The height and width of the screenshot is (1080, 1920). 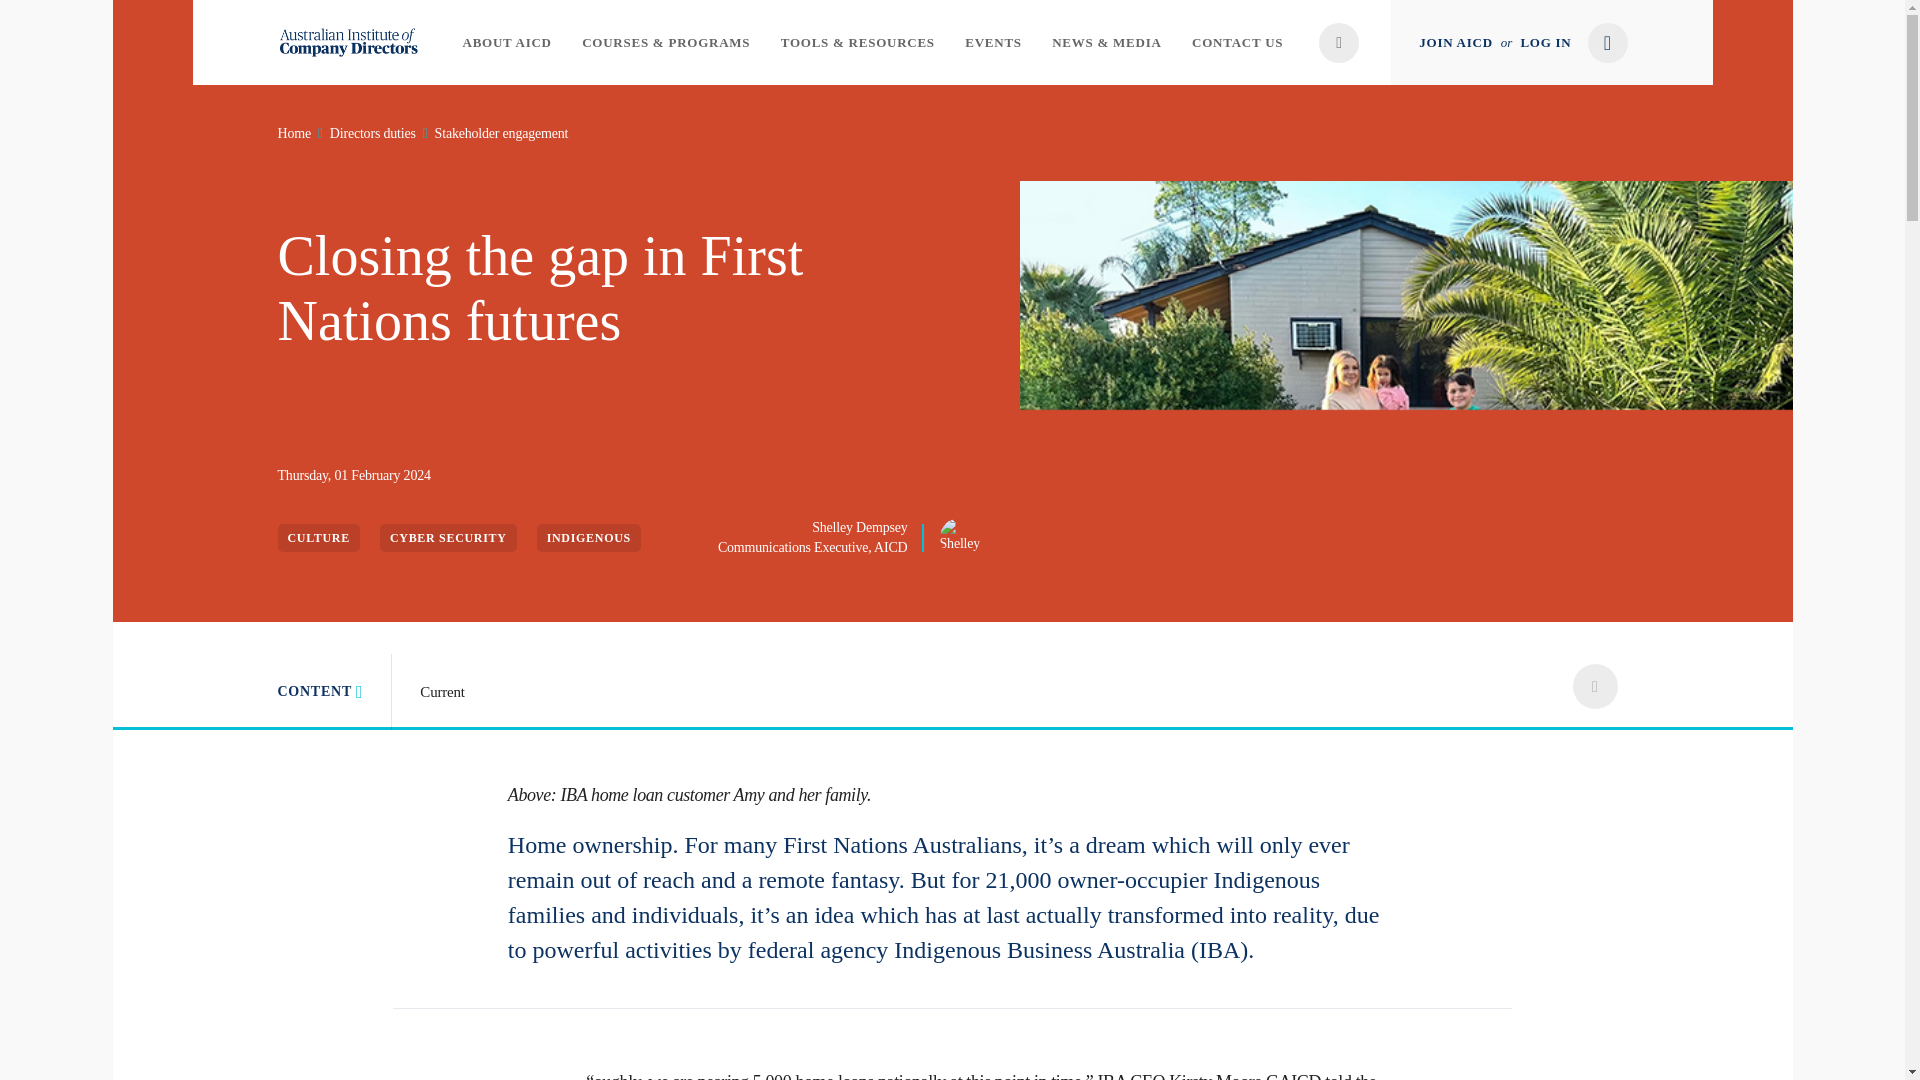 I want to click on social share icons, so click(x=1594, y=686).